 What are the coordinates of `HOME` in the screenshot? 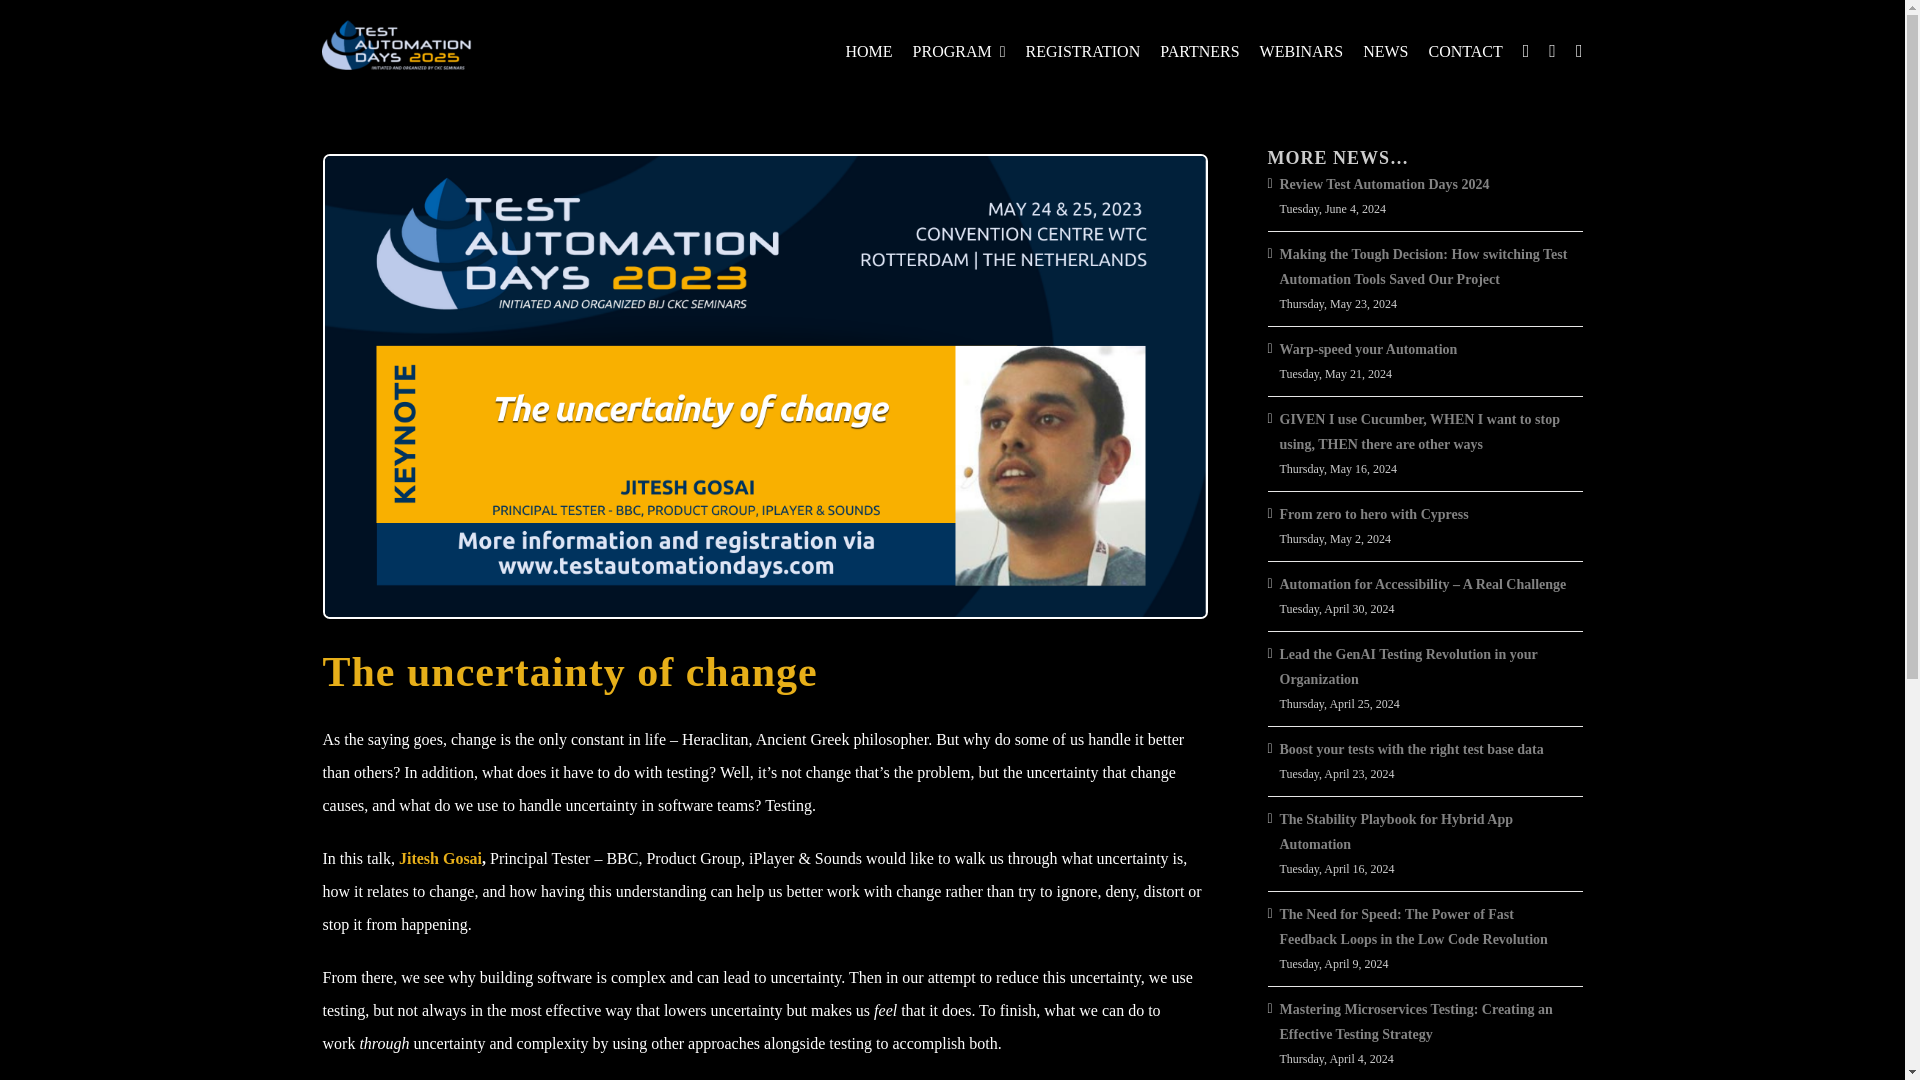 It's located at (868, 46).